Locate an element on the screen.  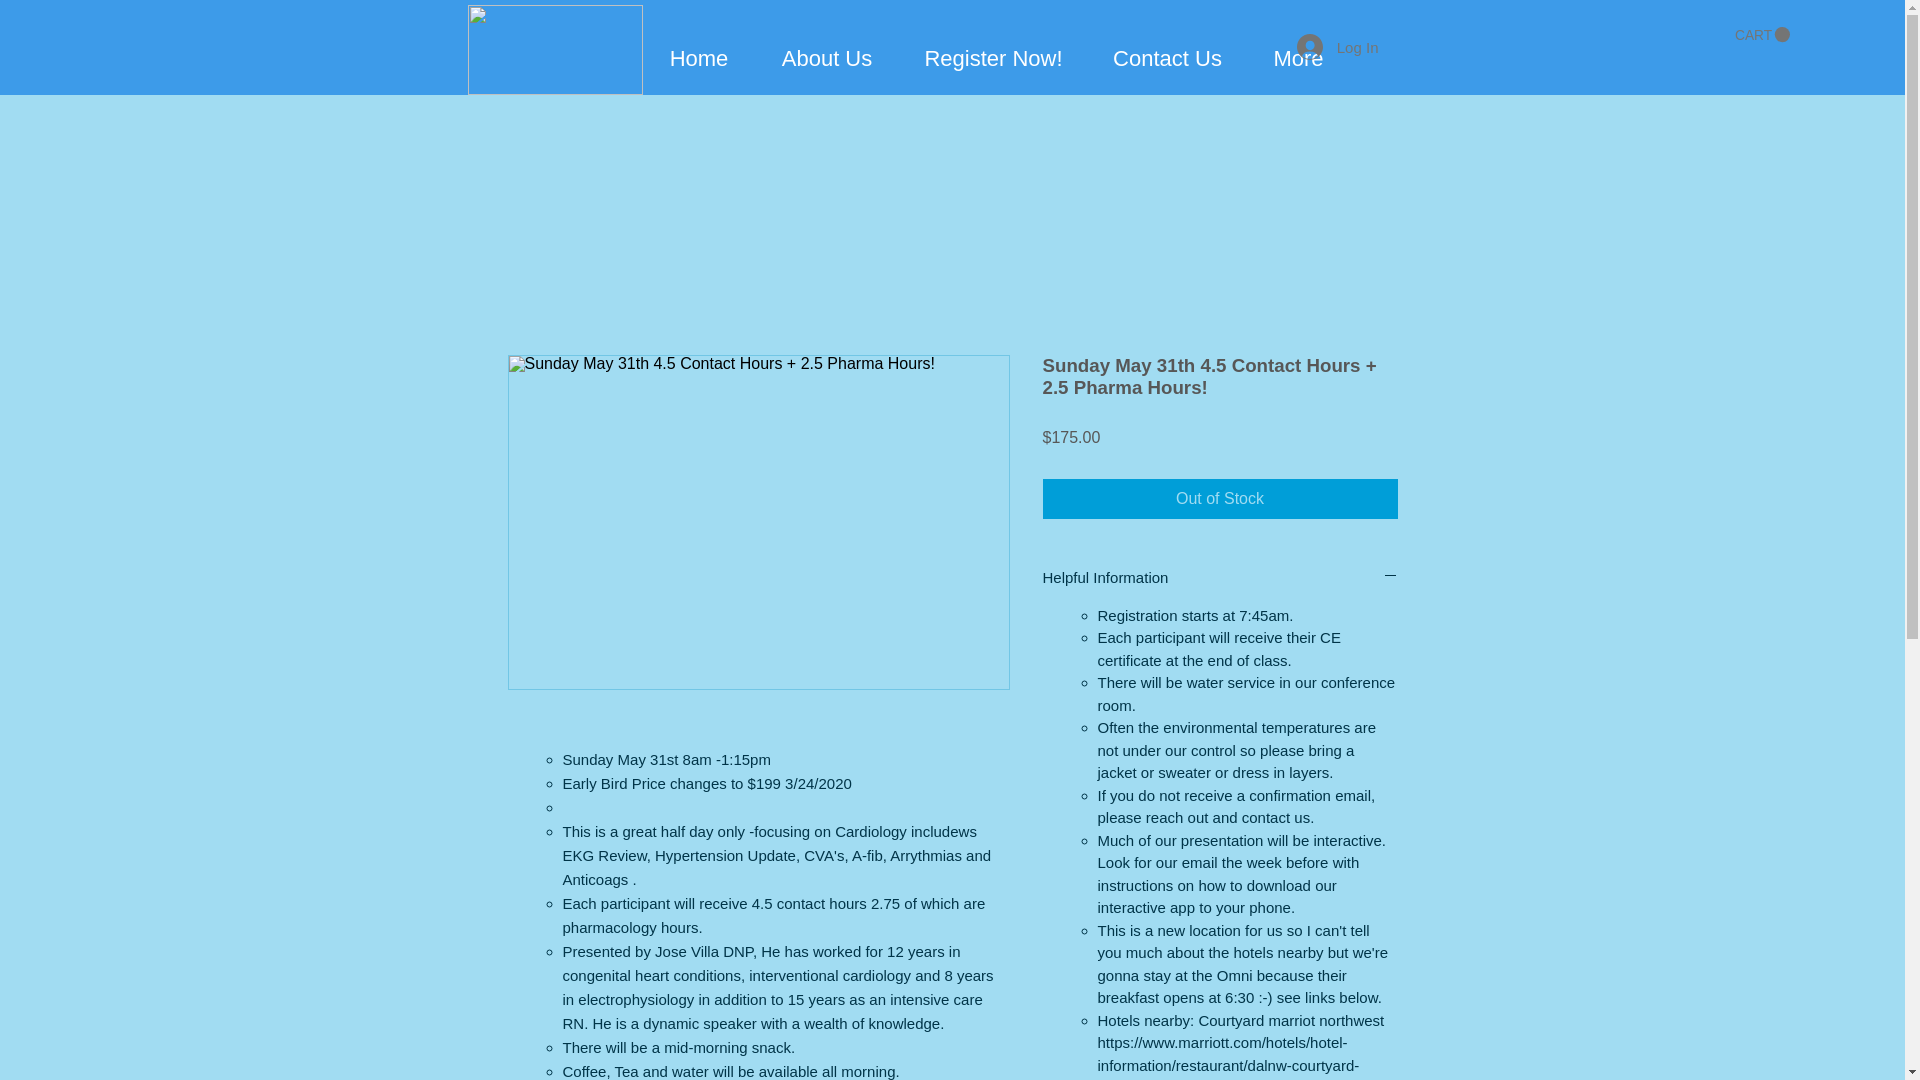
CART is located at coordinates (1762, 35).